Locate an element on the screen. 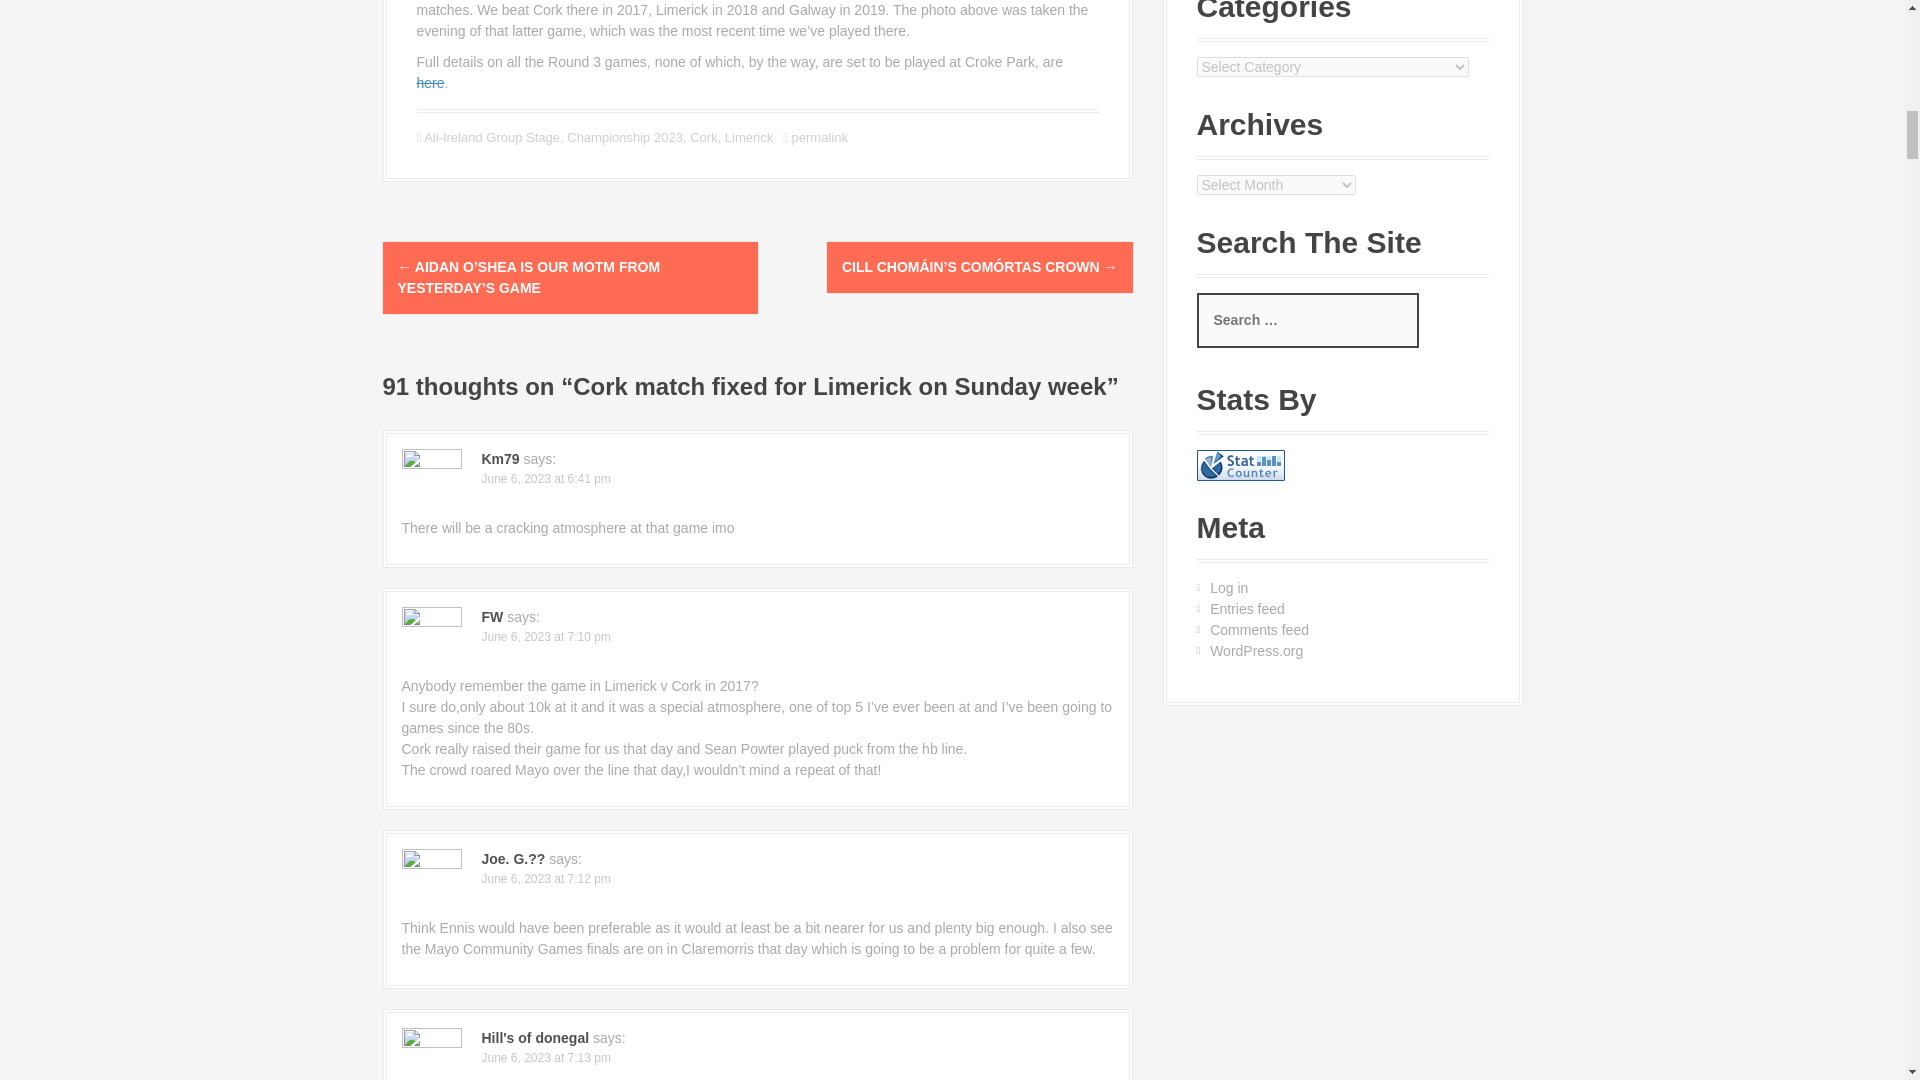 This screenshot has width=1920, height=1080. permalink is located at coordinates (818, 136).